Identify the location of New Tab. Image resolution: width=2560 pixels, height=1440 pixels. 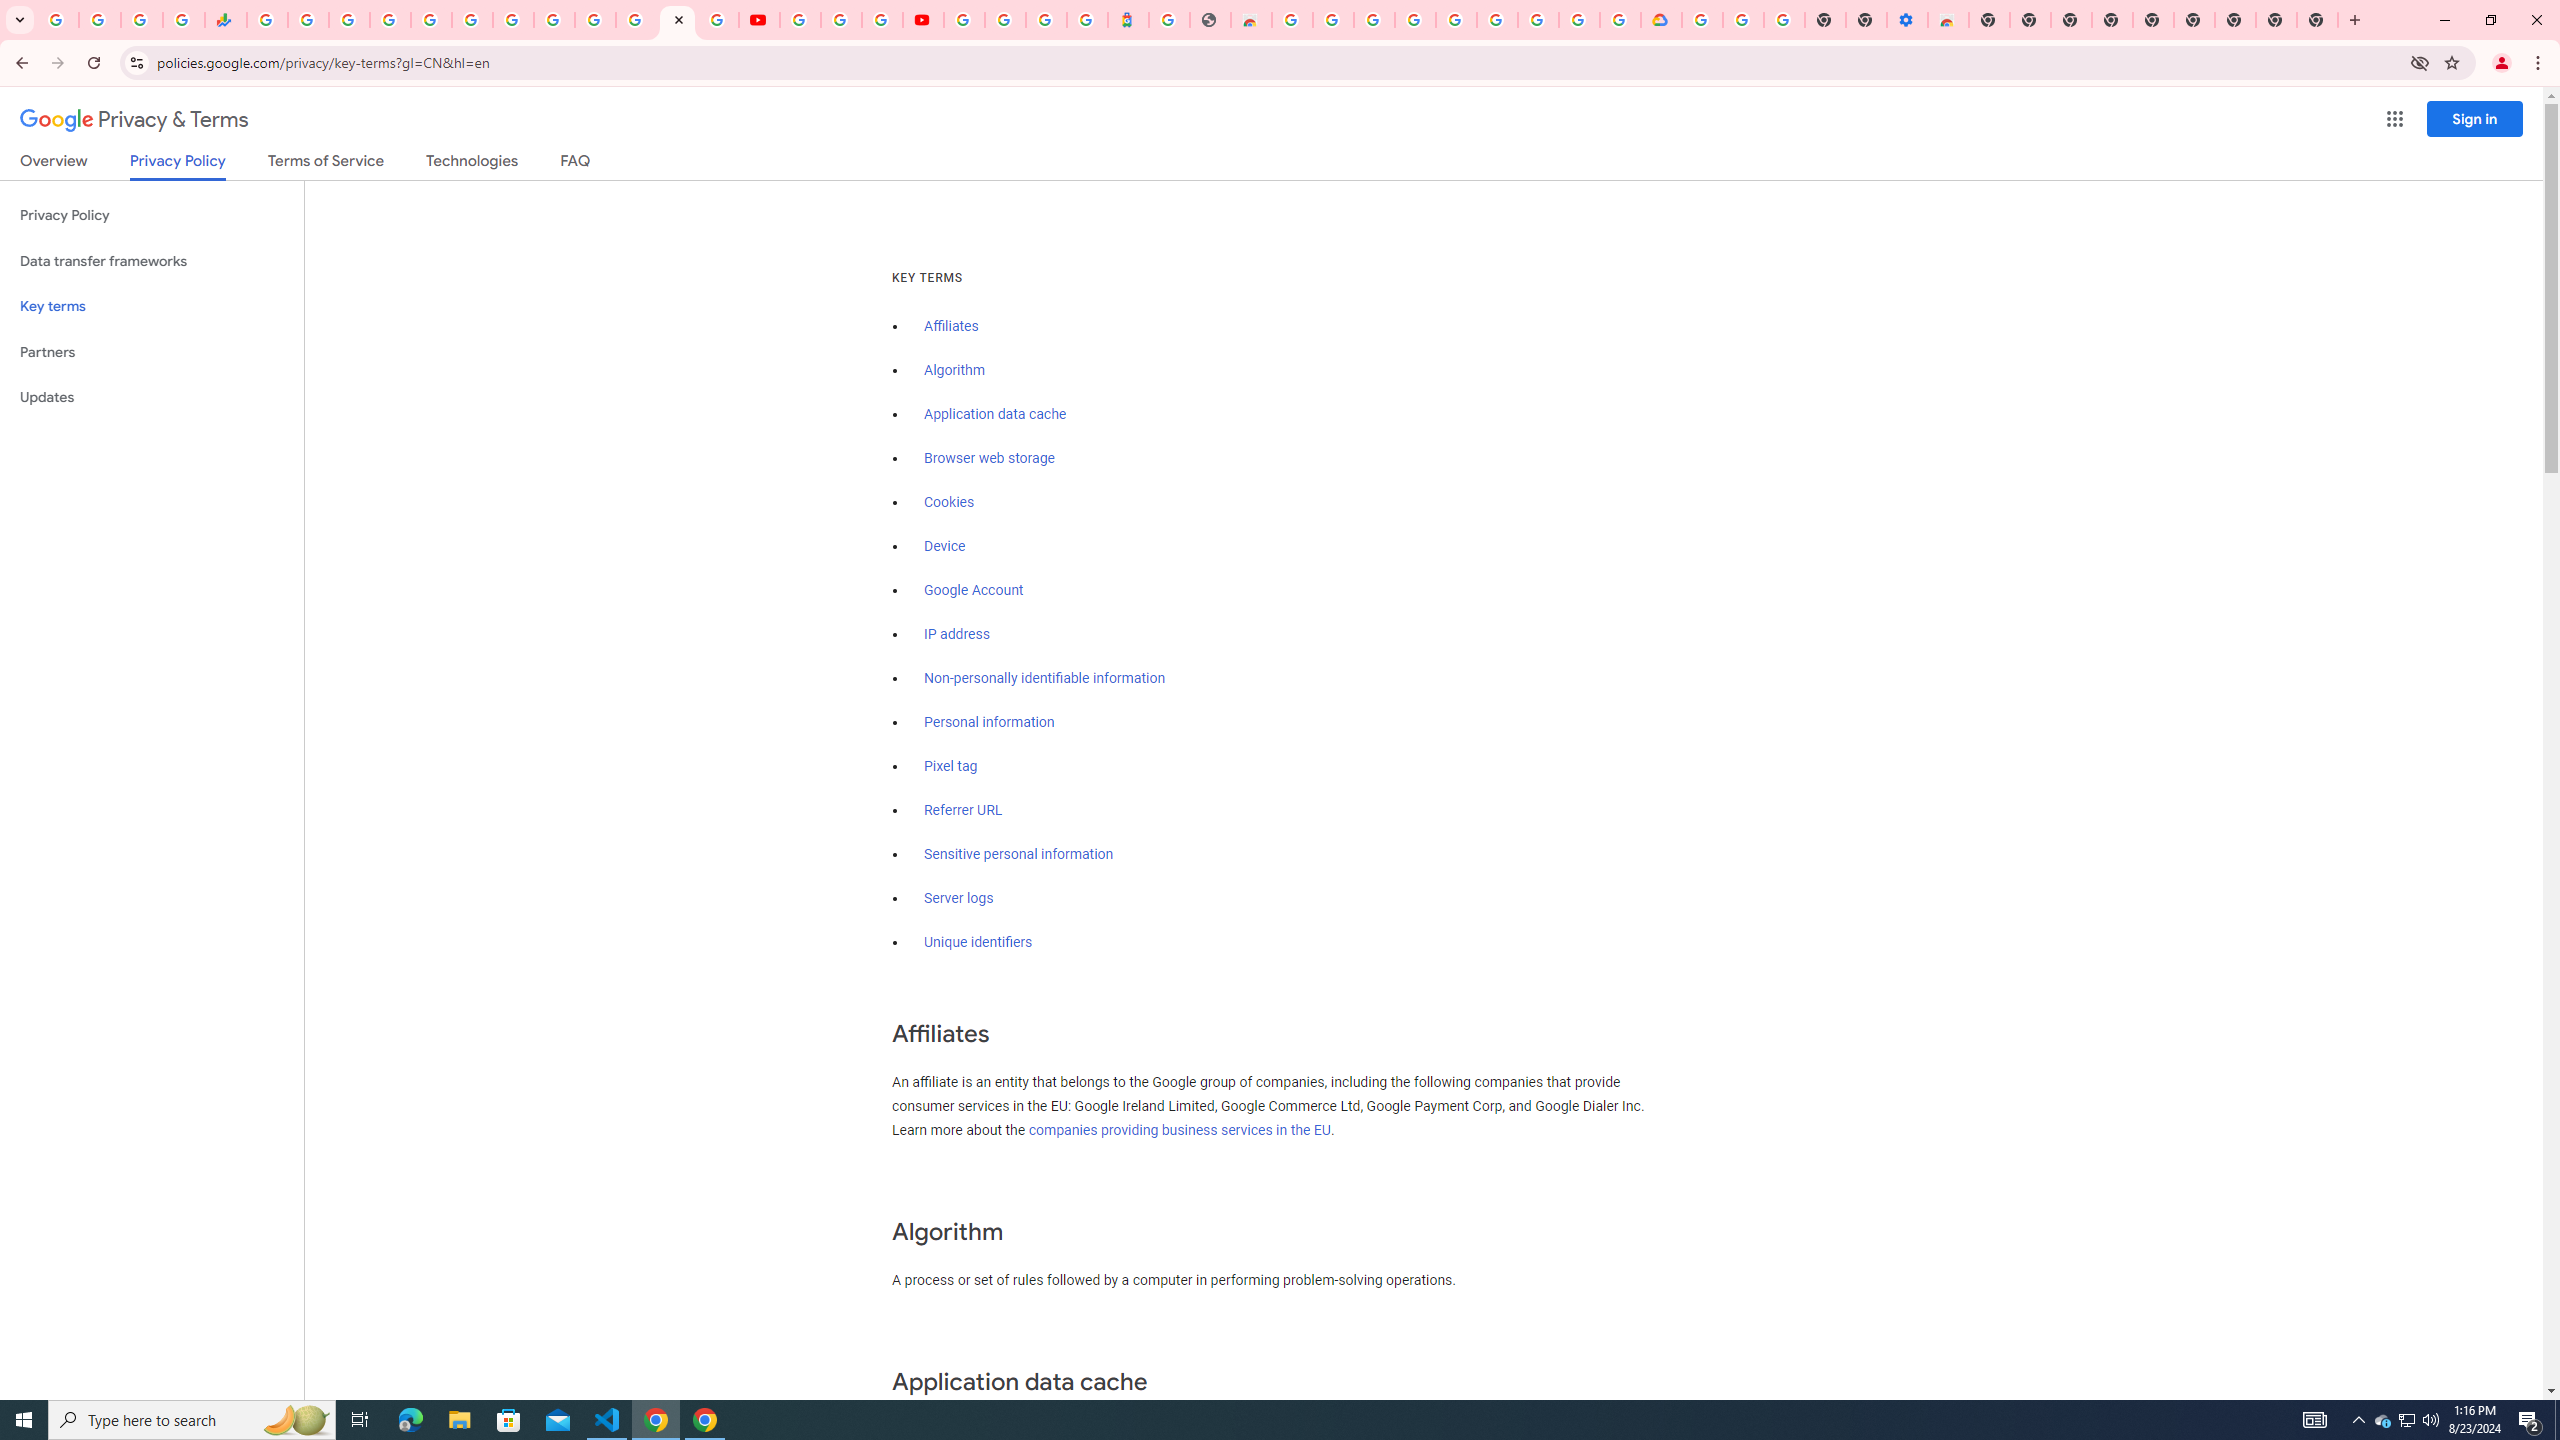
(2318, 20).